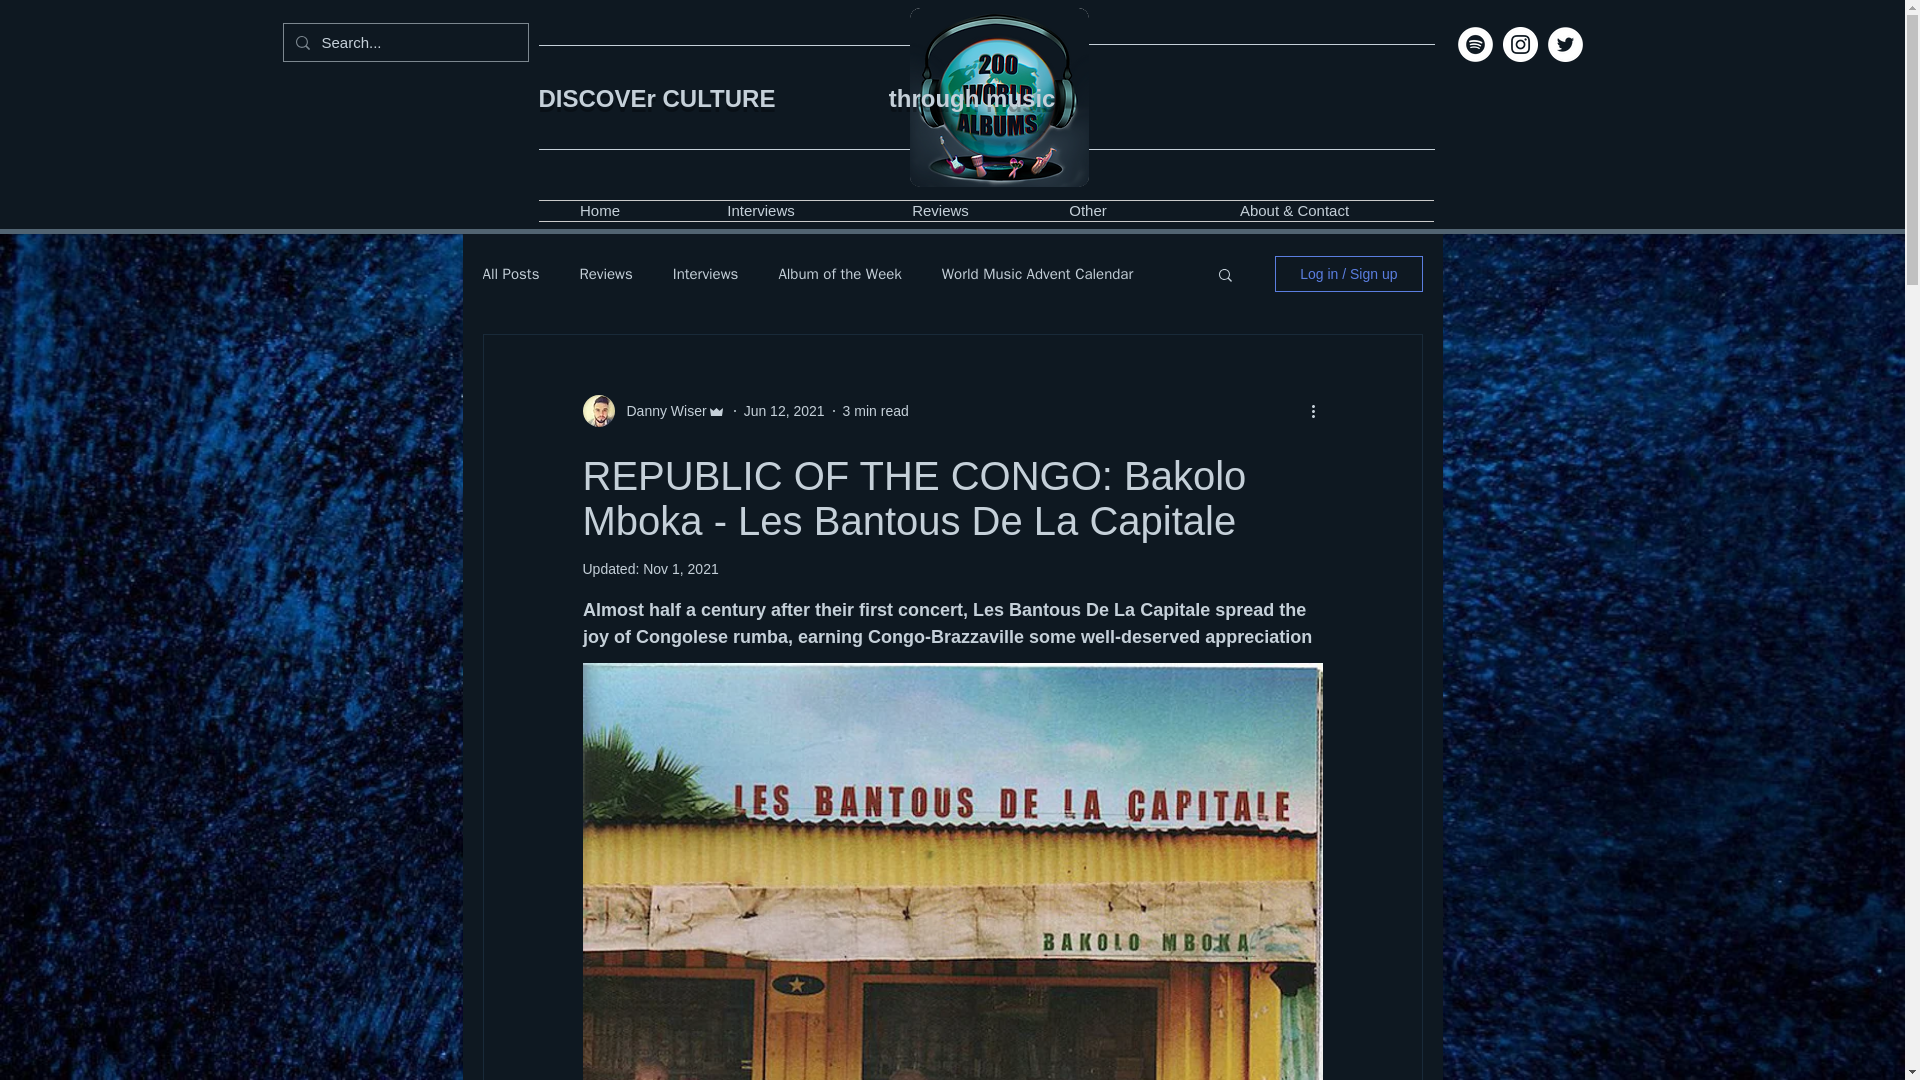 This screenshot has height=1080, width=1920. Describe the element at coordinates (784, 409) in the screenshot. I see `Jun 12, 2021` at that location.